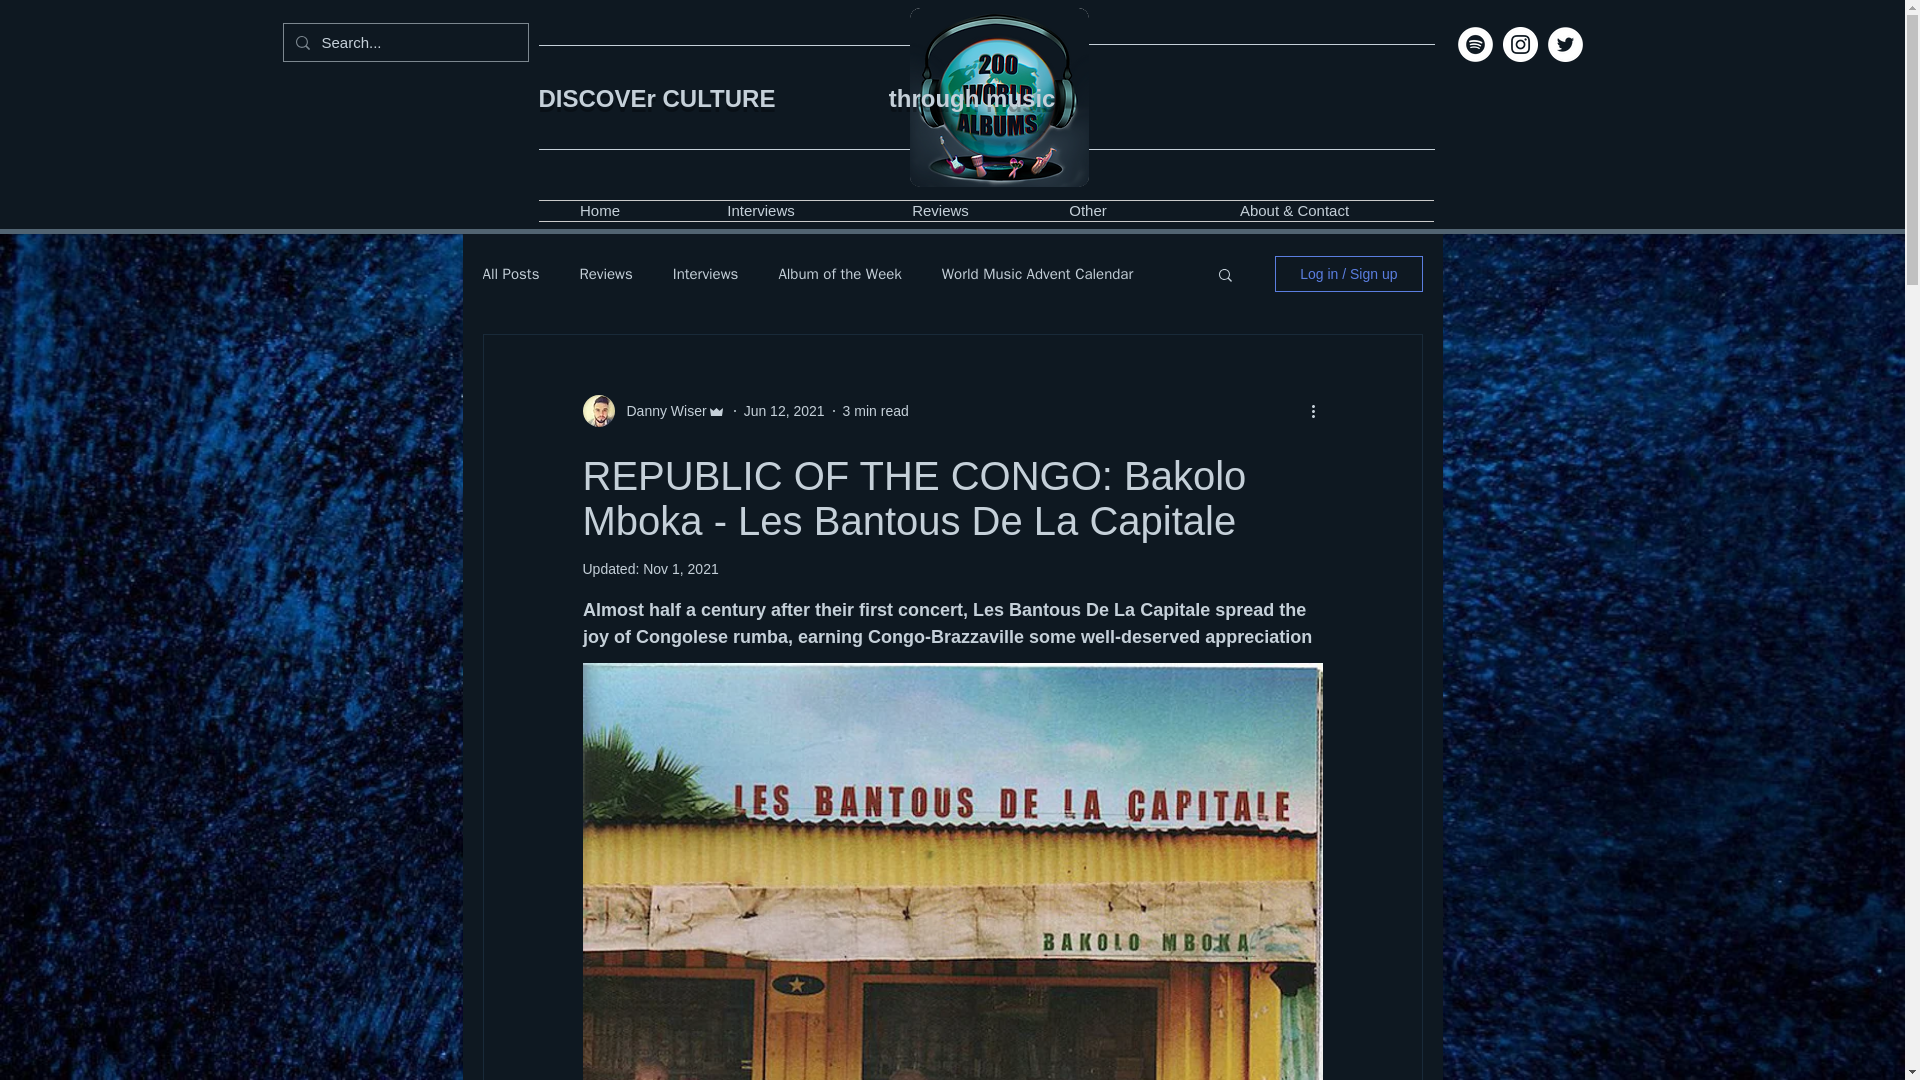 This screenshot has height=1080, width=1920. Describe the element at coordinates (784, 409) in the screenshot. I see `Jun 12, 2021` at that location.